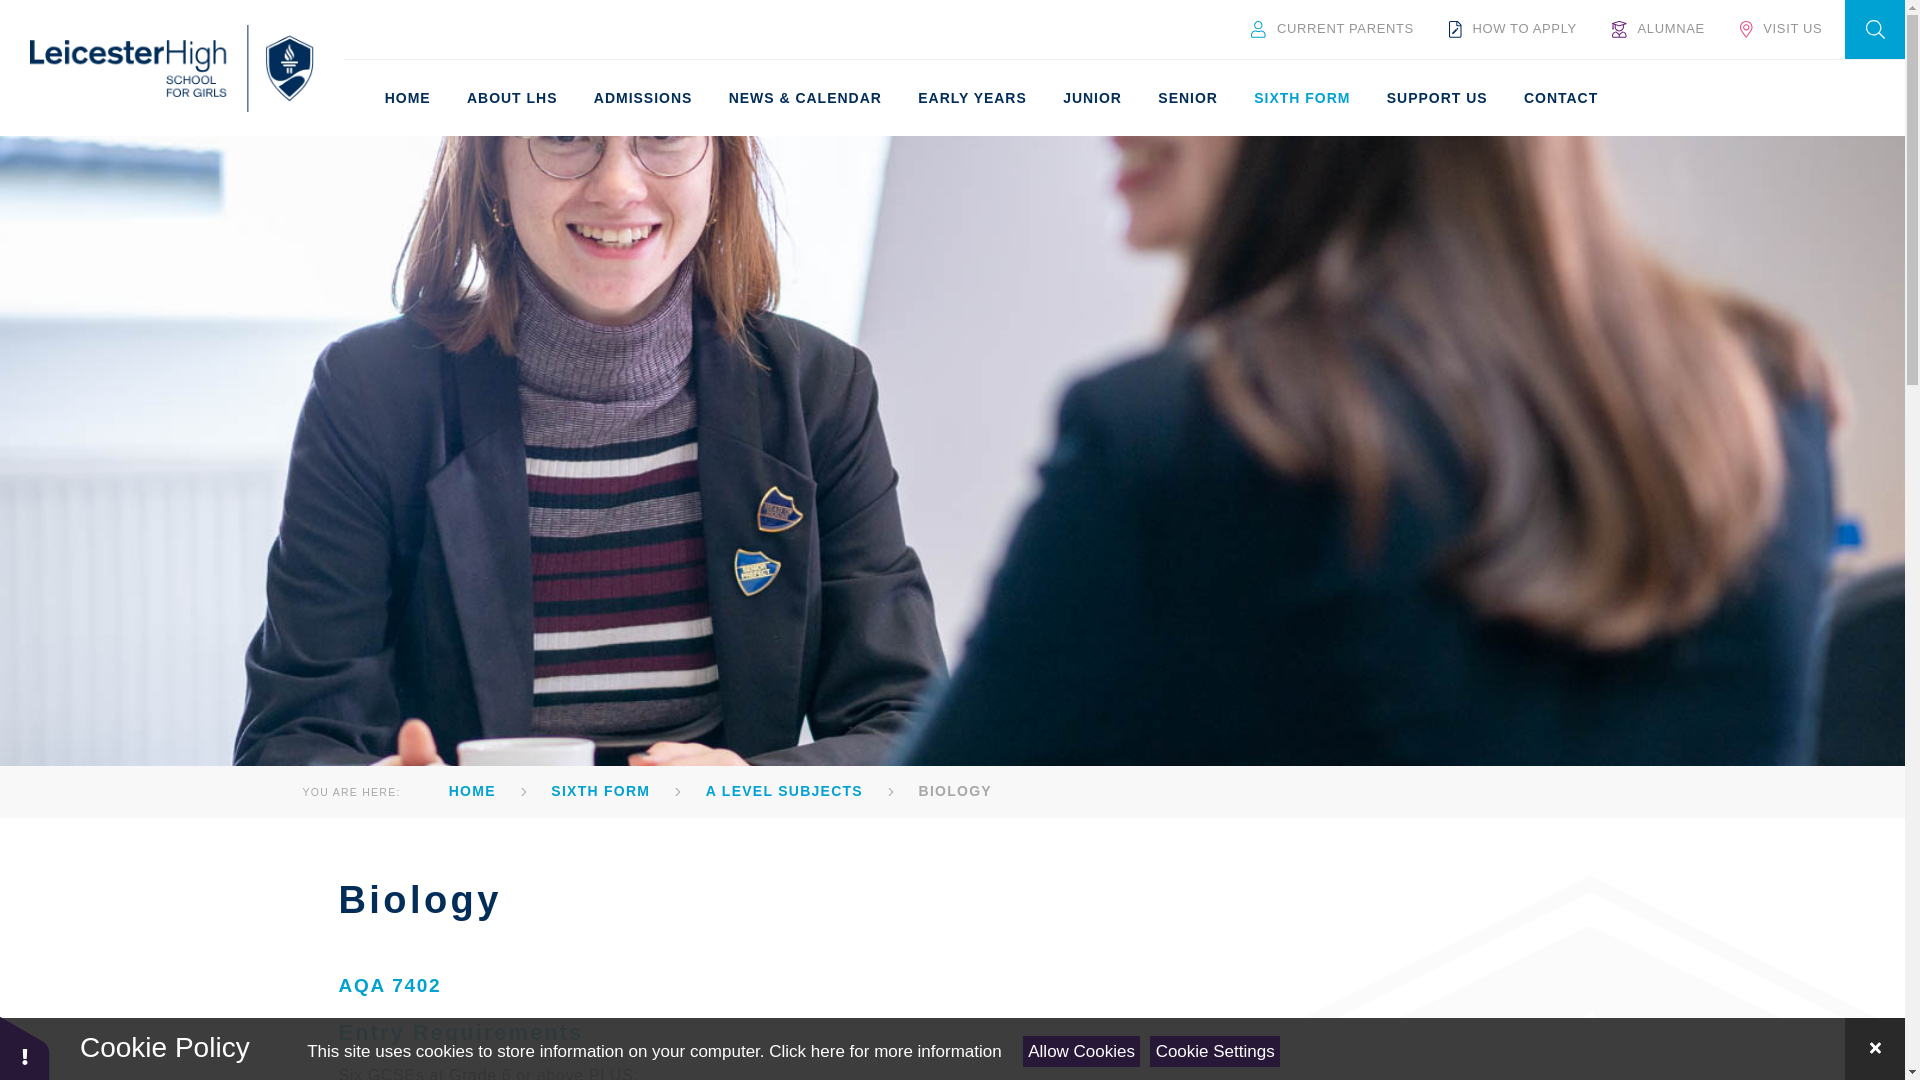  What do you see at coordinates (642, 98) in the screenshot?
I see `ADMISSIONS` at bounding box center [642, 98].